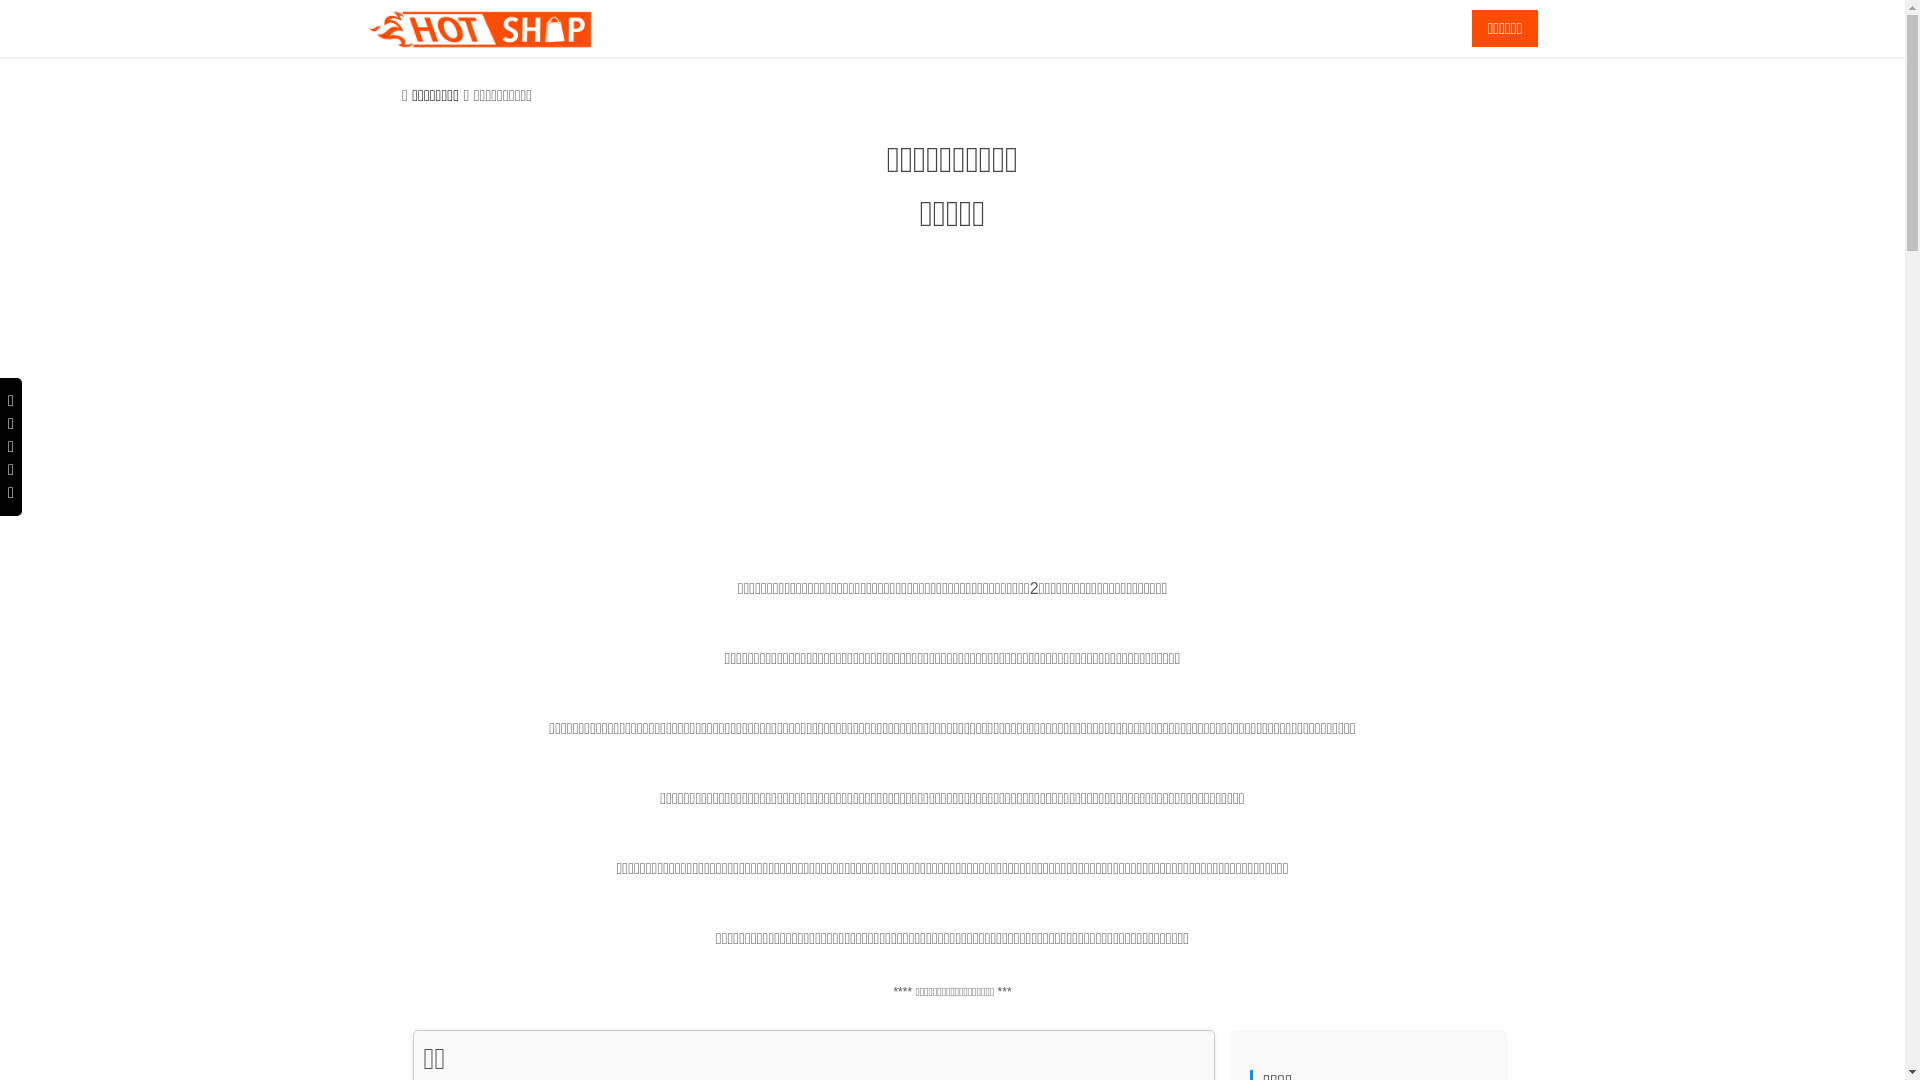  Describe the element at coordinates (952, 411) in the screenshot. I see `Advertisement` at that location.